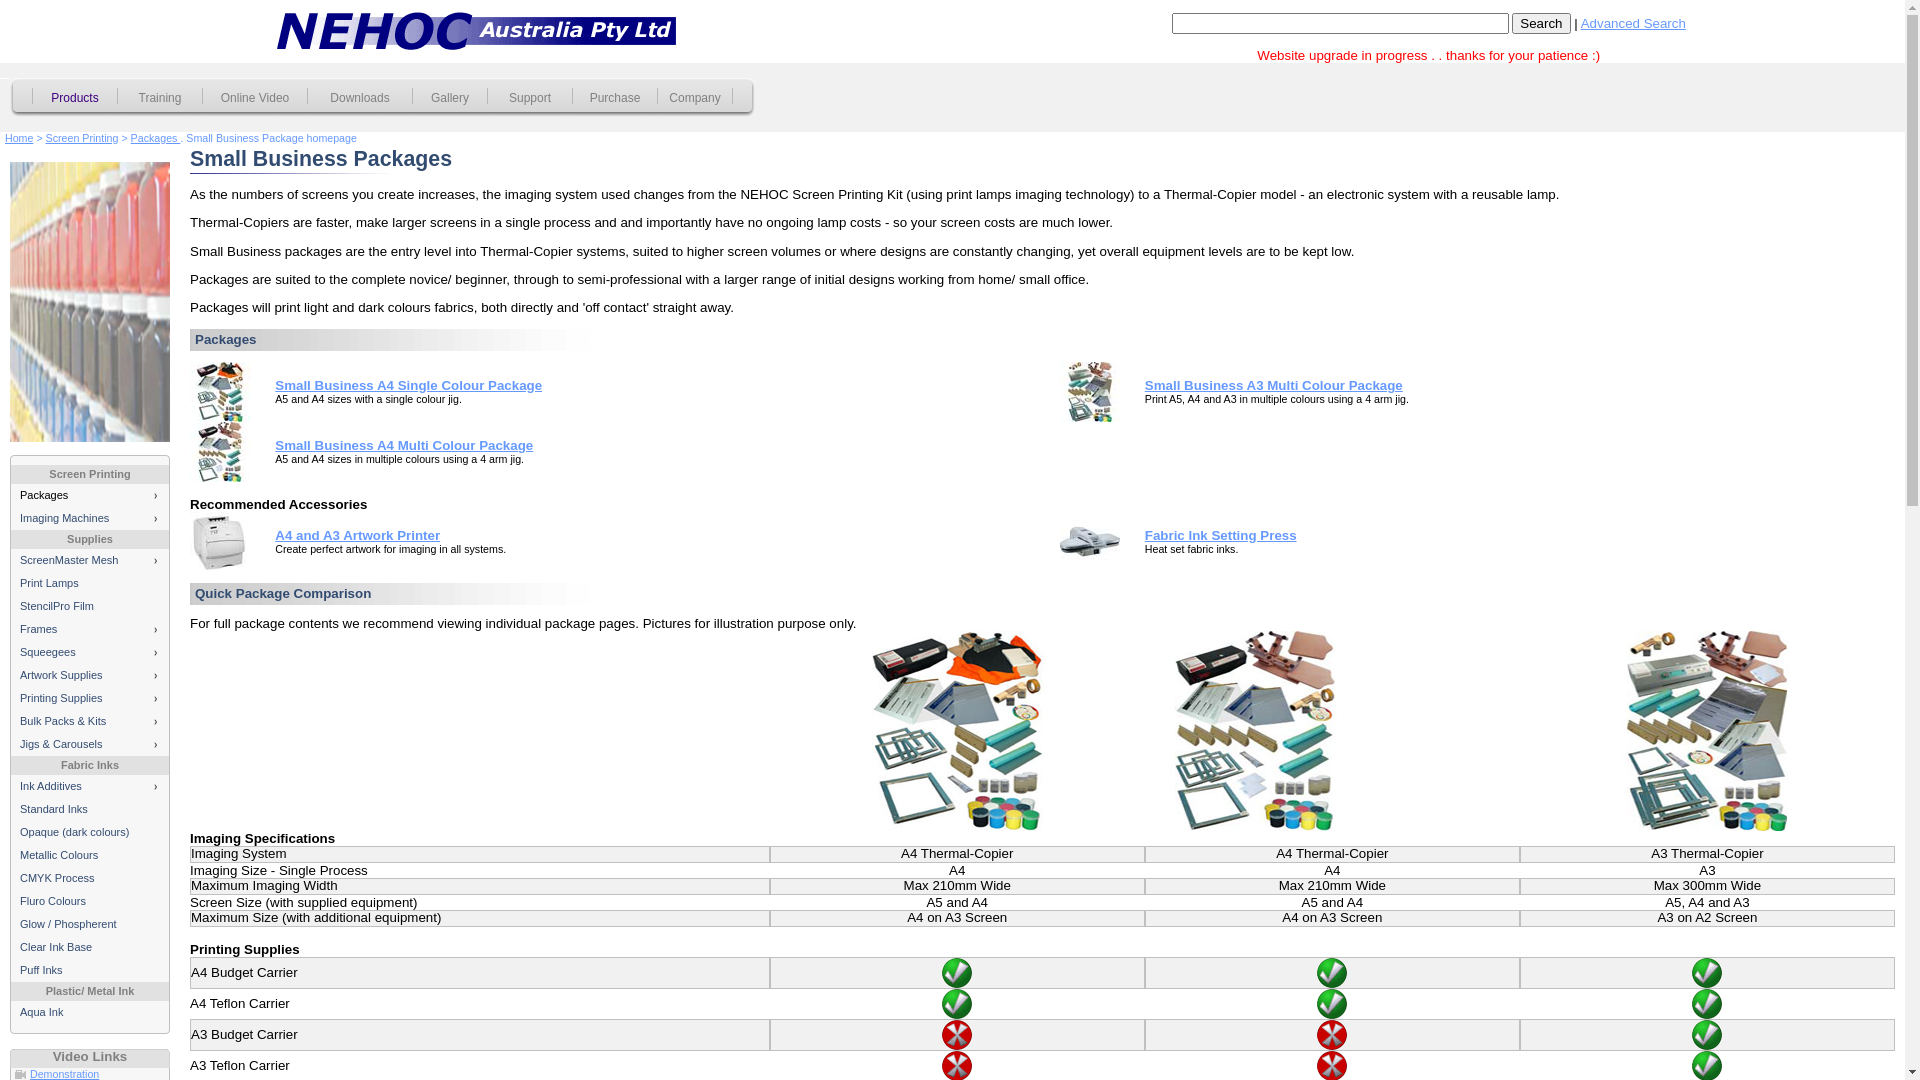 This screenshot has height=1080, width=1920. I want to click on Gallery, so click(450, 97).